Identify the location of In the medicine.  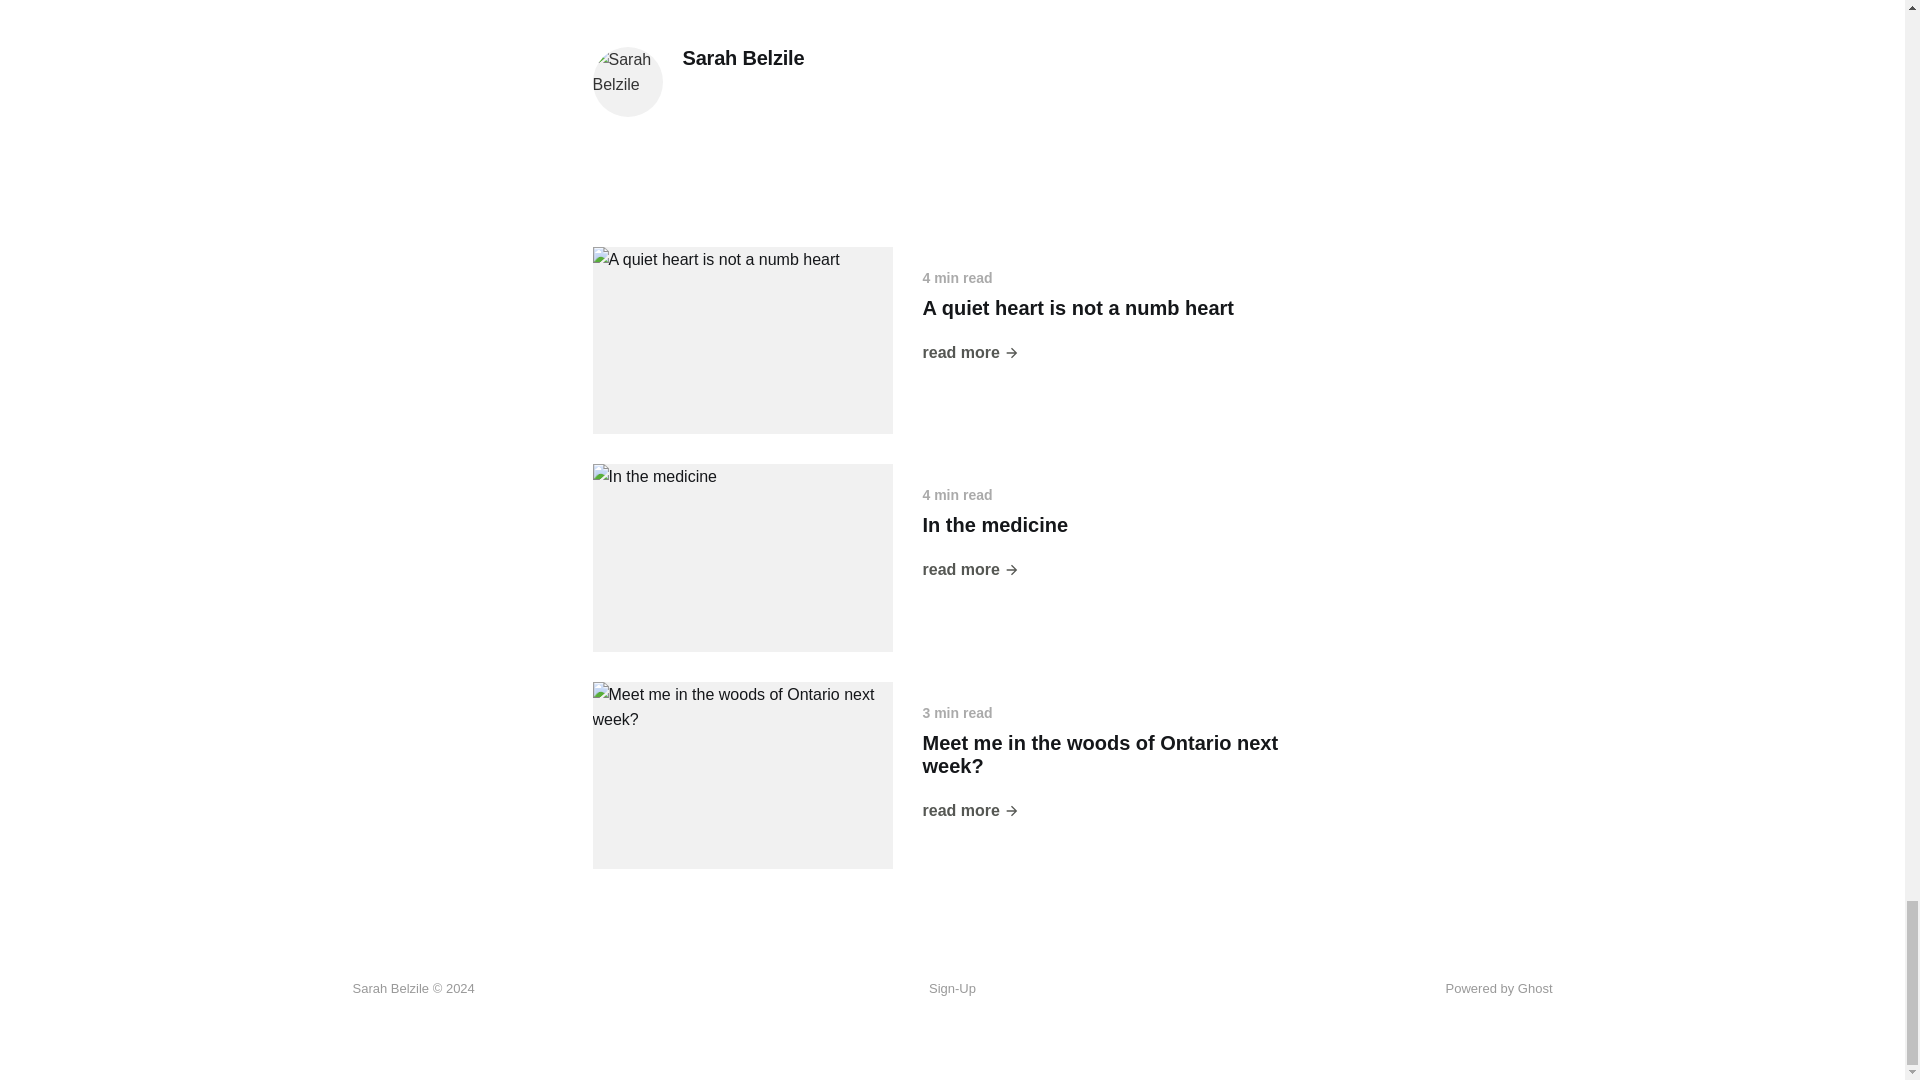
(994, 524).